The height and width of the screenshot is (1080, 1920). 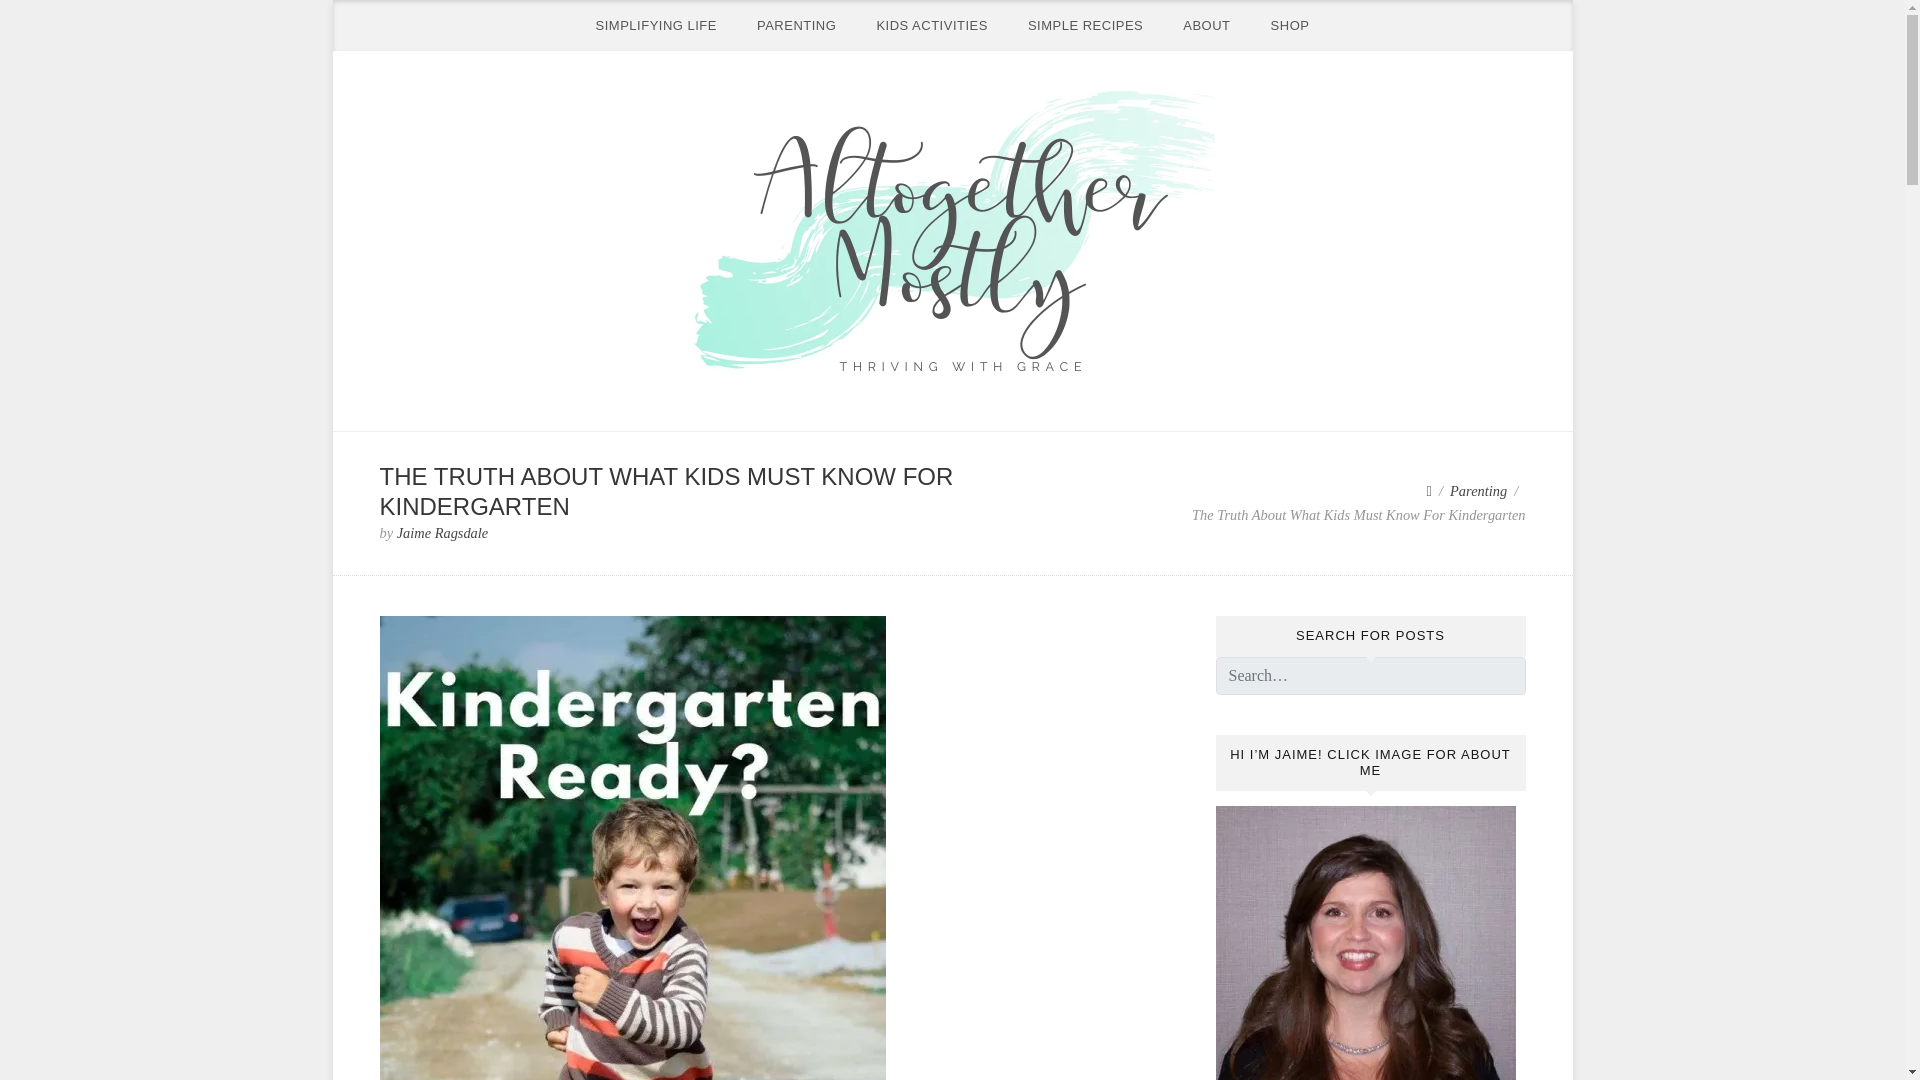 I want to click on PARENTING, so click(x=796, y=25).